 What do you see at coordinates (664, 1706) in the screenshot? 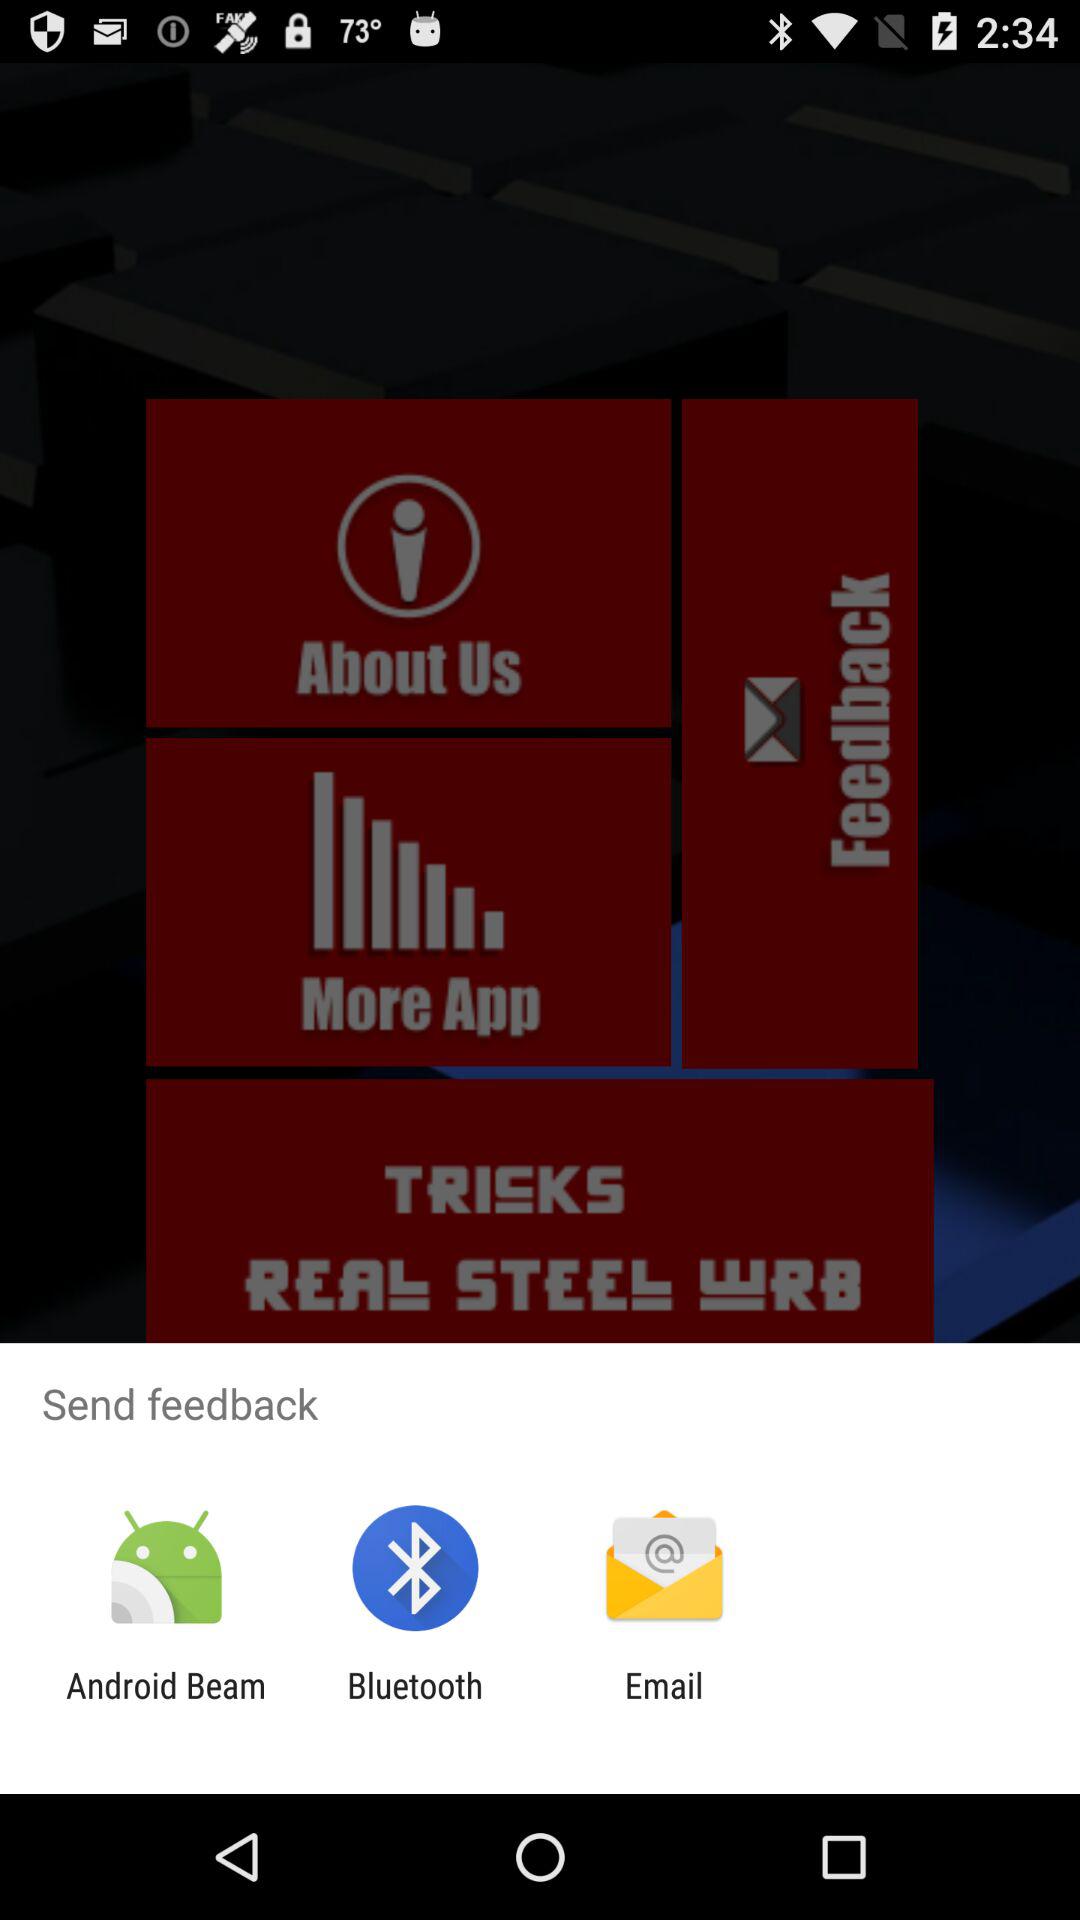
I see `launch the email item` at bounding box center [664, 1706].